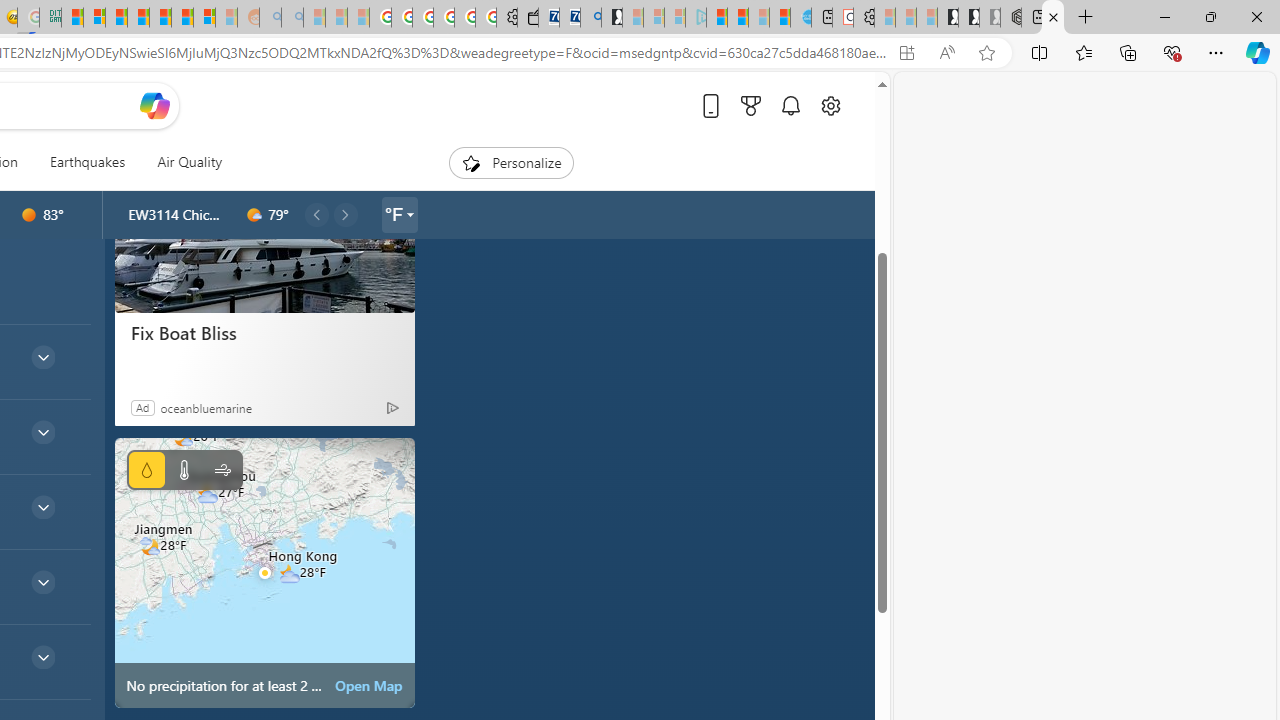 The image size is (1280, 720). What do you see at coordinates (146, 470) in the screenshot?
I see `Precipitation` at bounding box center [146, 470].